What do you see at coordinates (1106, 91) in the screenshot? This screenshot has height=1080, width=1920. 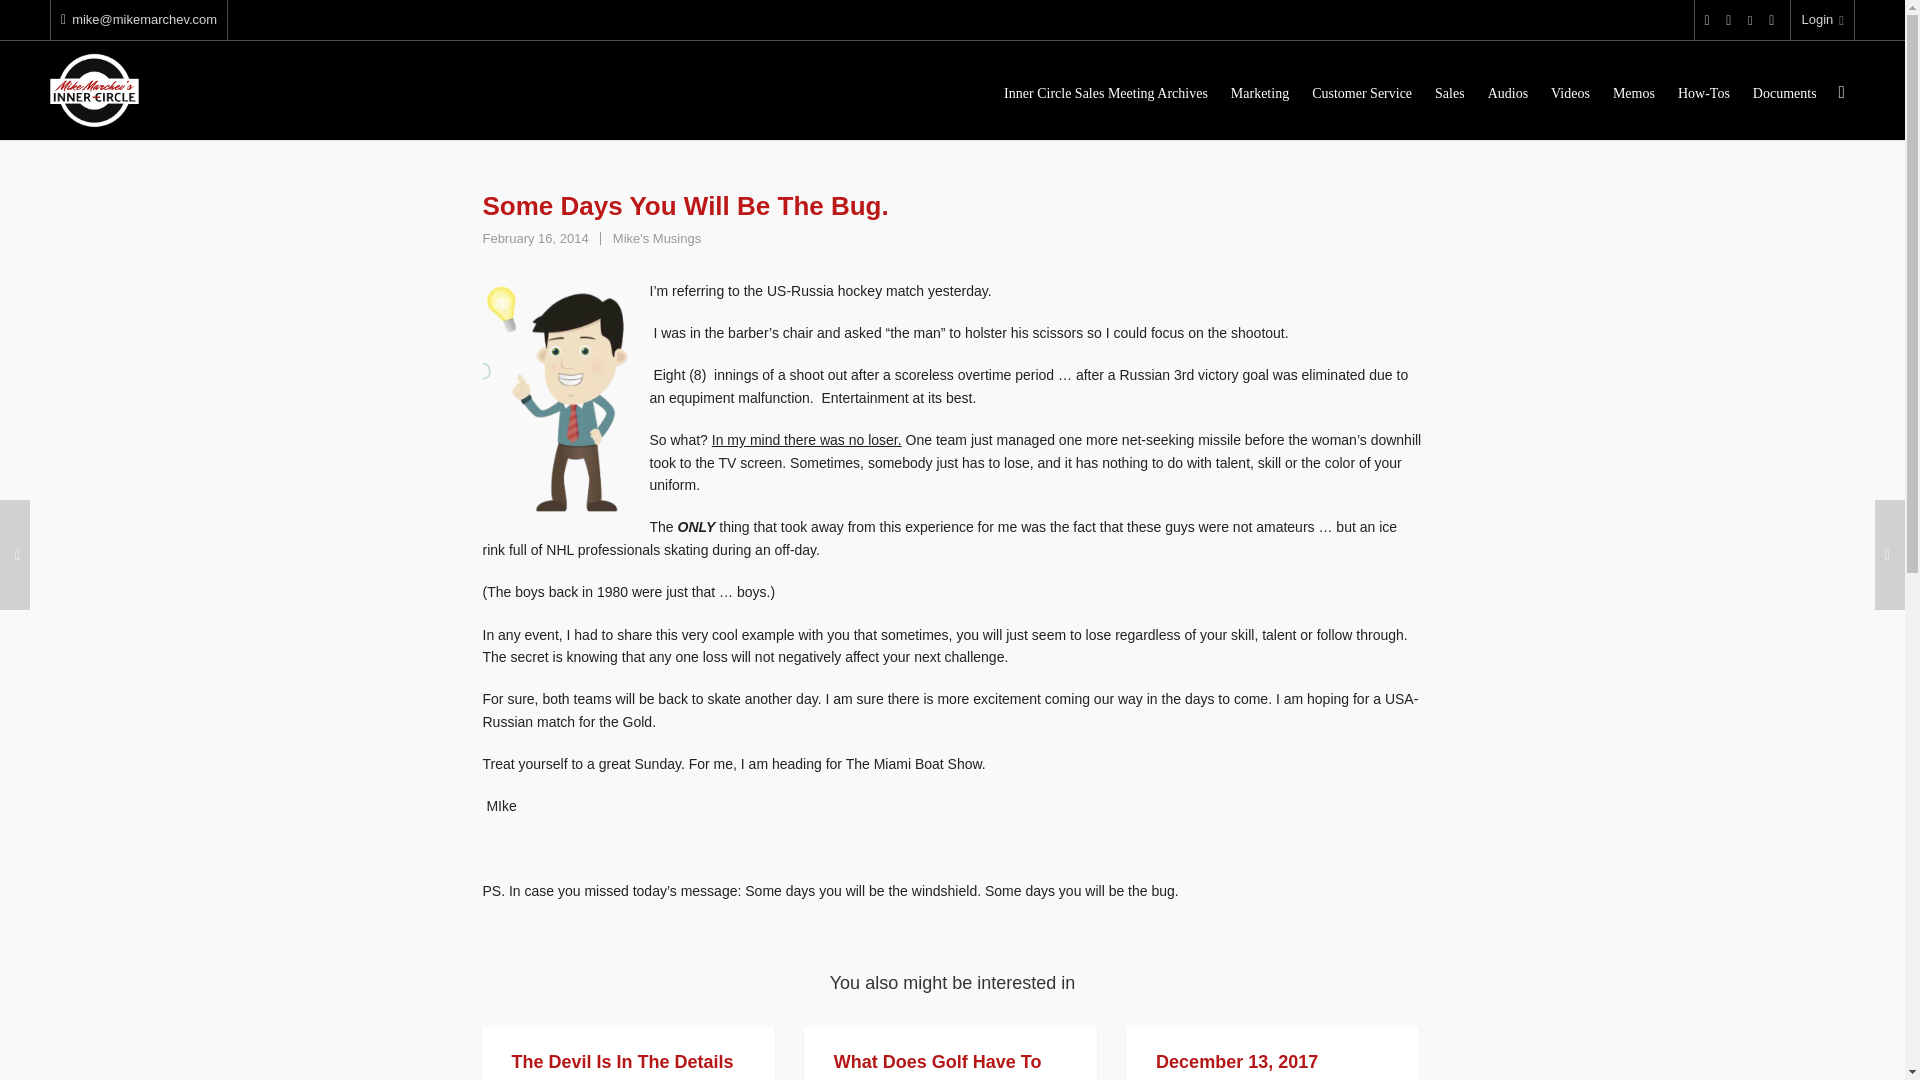 I see `Inner Circle Sales Meeting Archives` at bounding box center [1106, 91].